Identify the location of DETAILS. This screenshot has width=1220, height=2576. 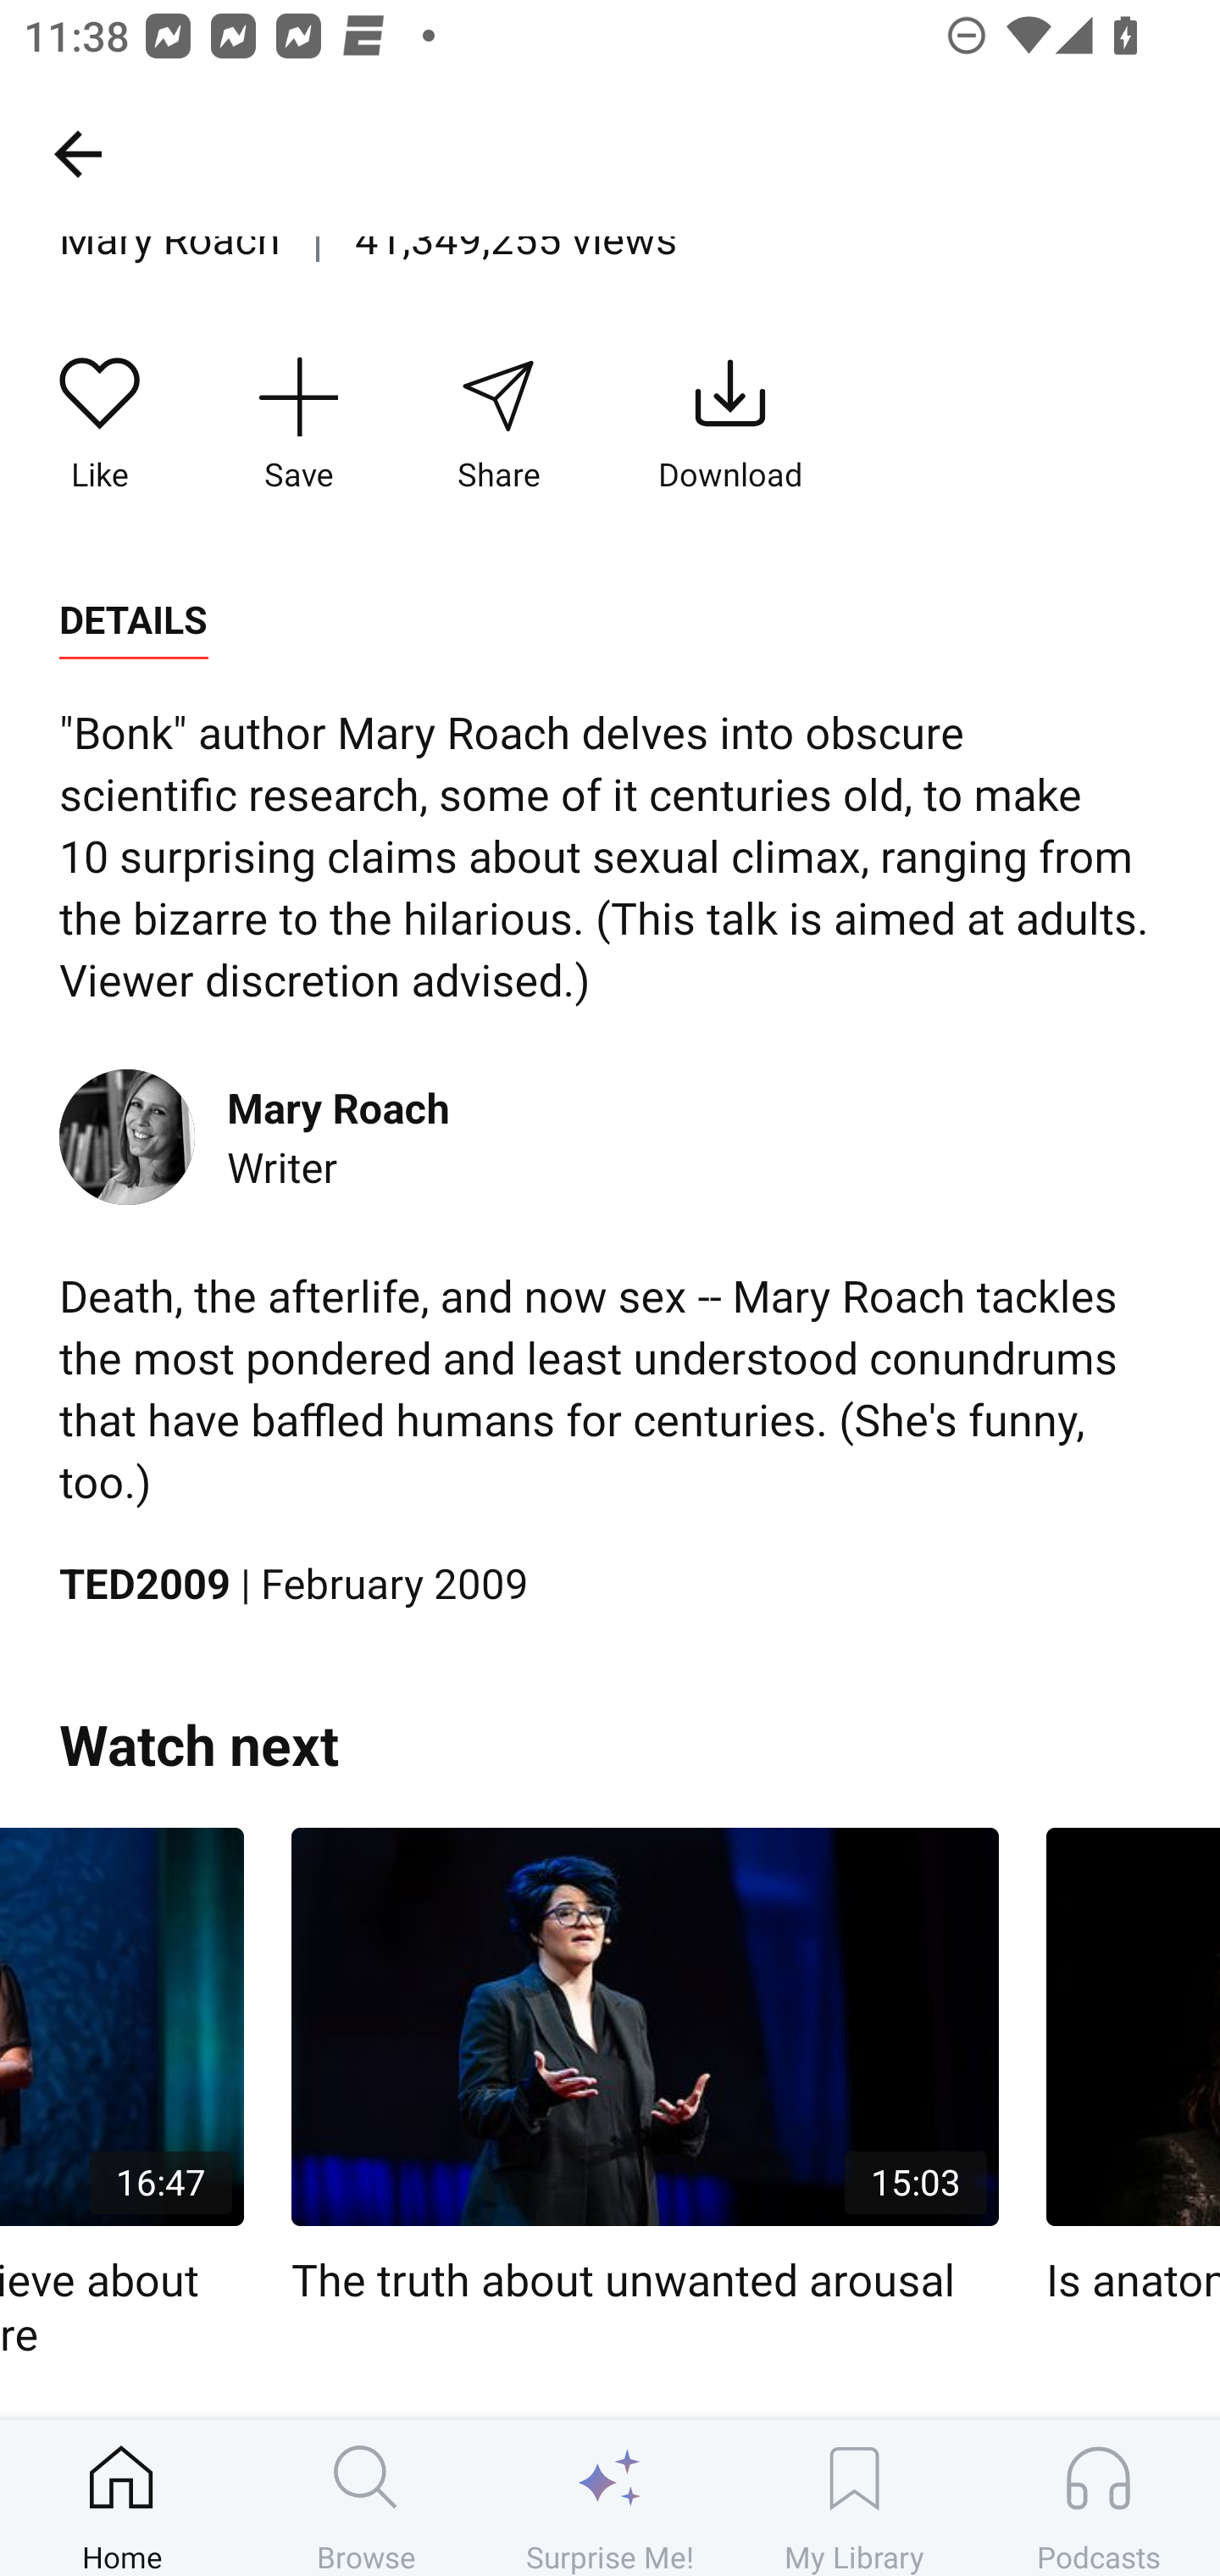
(133, 620).